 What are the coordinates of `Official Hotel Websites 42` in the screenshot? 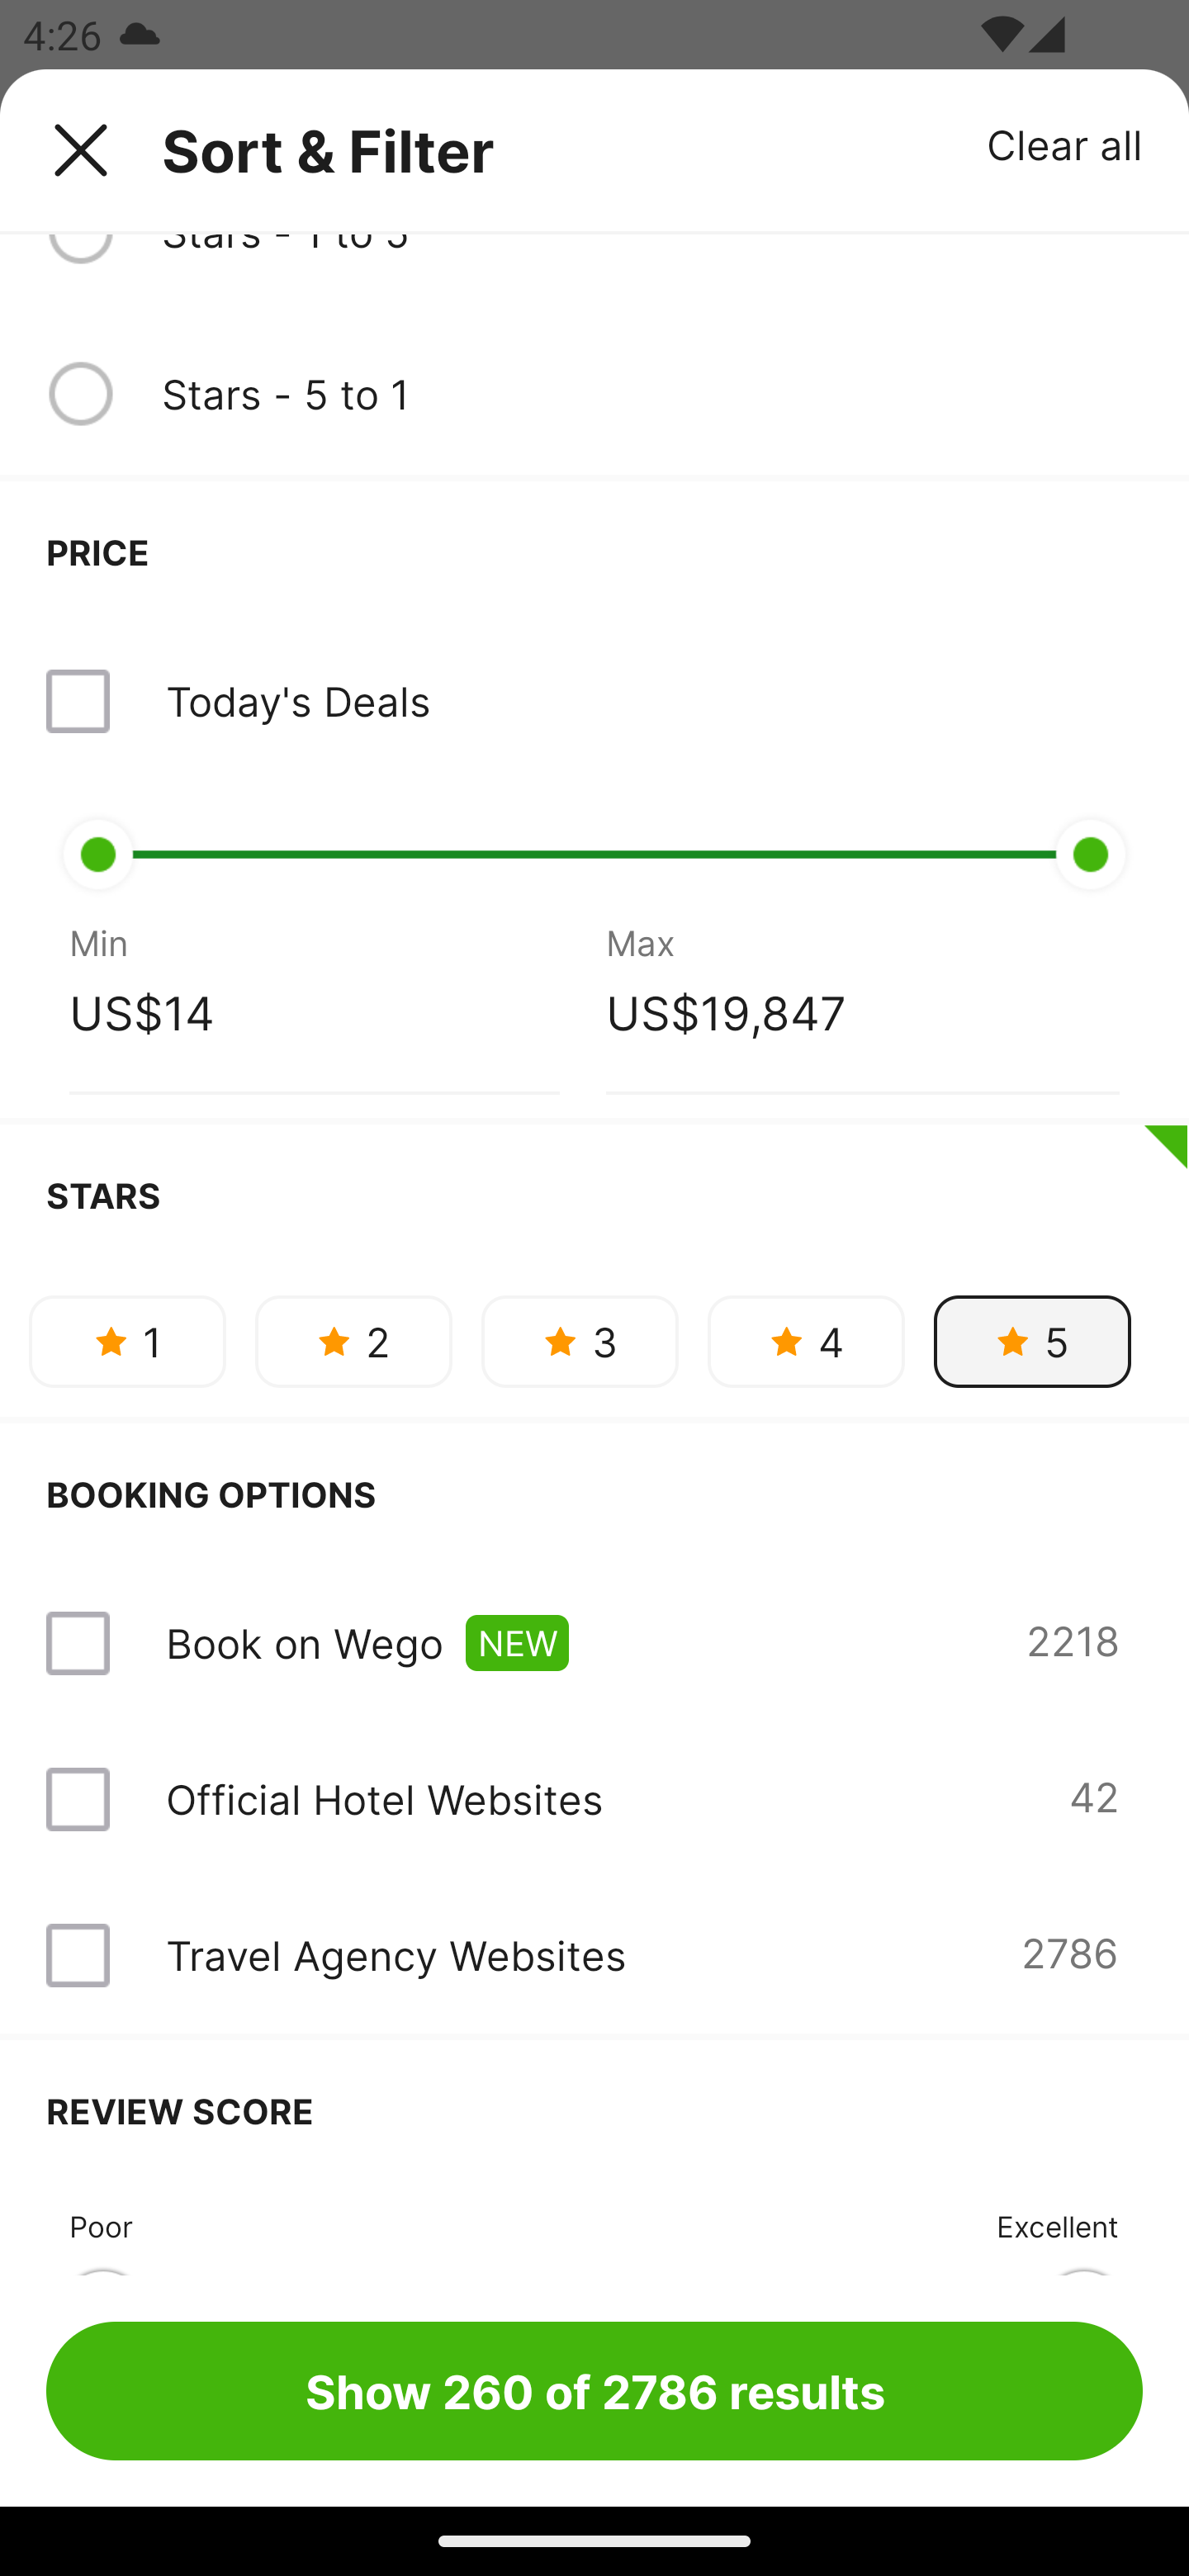 It's located at (594, 1799).